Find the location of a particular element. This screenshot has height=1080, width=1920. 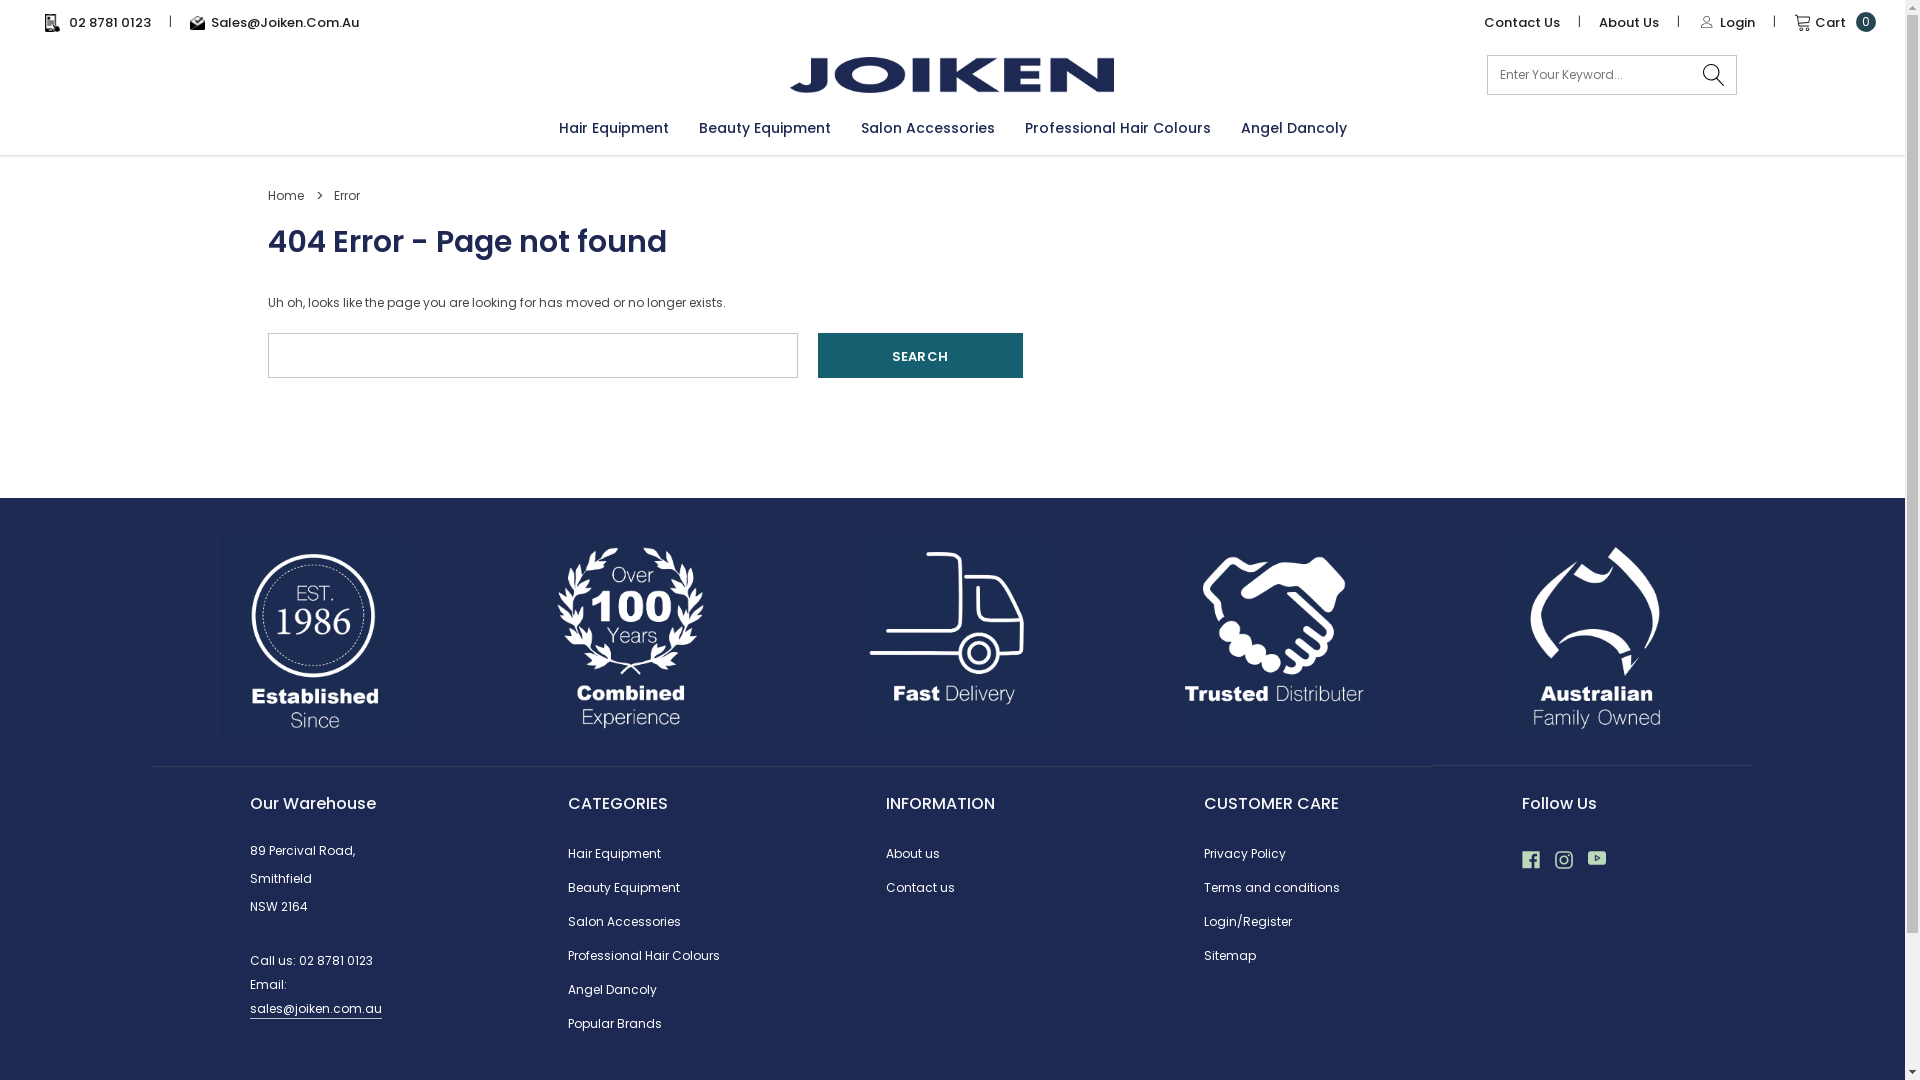

Home is located at coordinates (286, 195).